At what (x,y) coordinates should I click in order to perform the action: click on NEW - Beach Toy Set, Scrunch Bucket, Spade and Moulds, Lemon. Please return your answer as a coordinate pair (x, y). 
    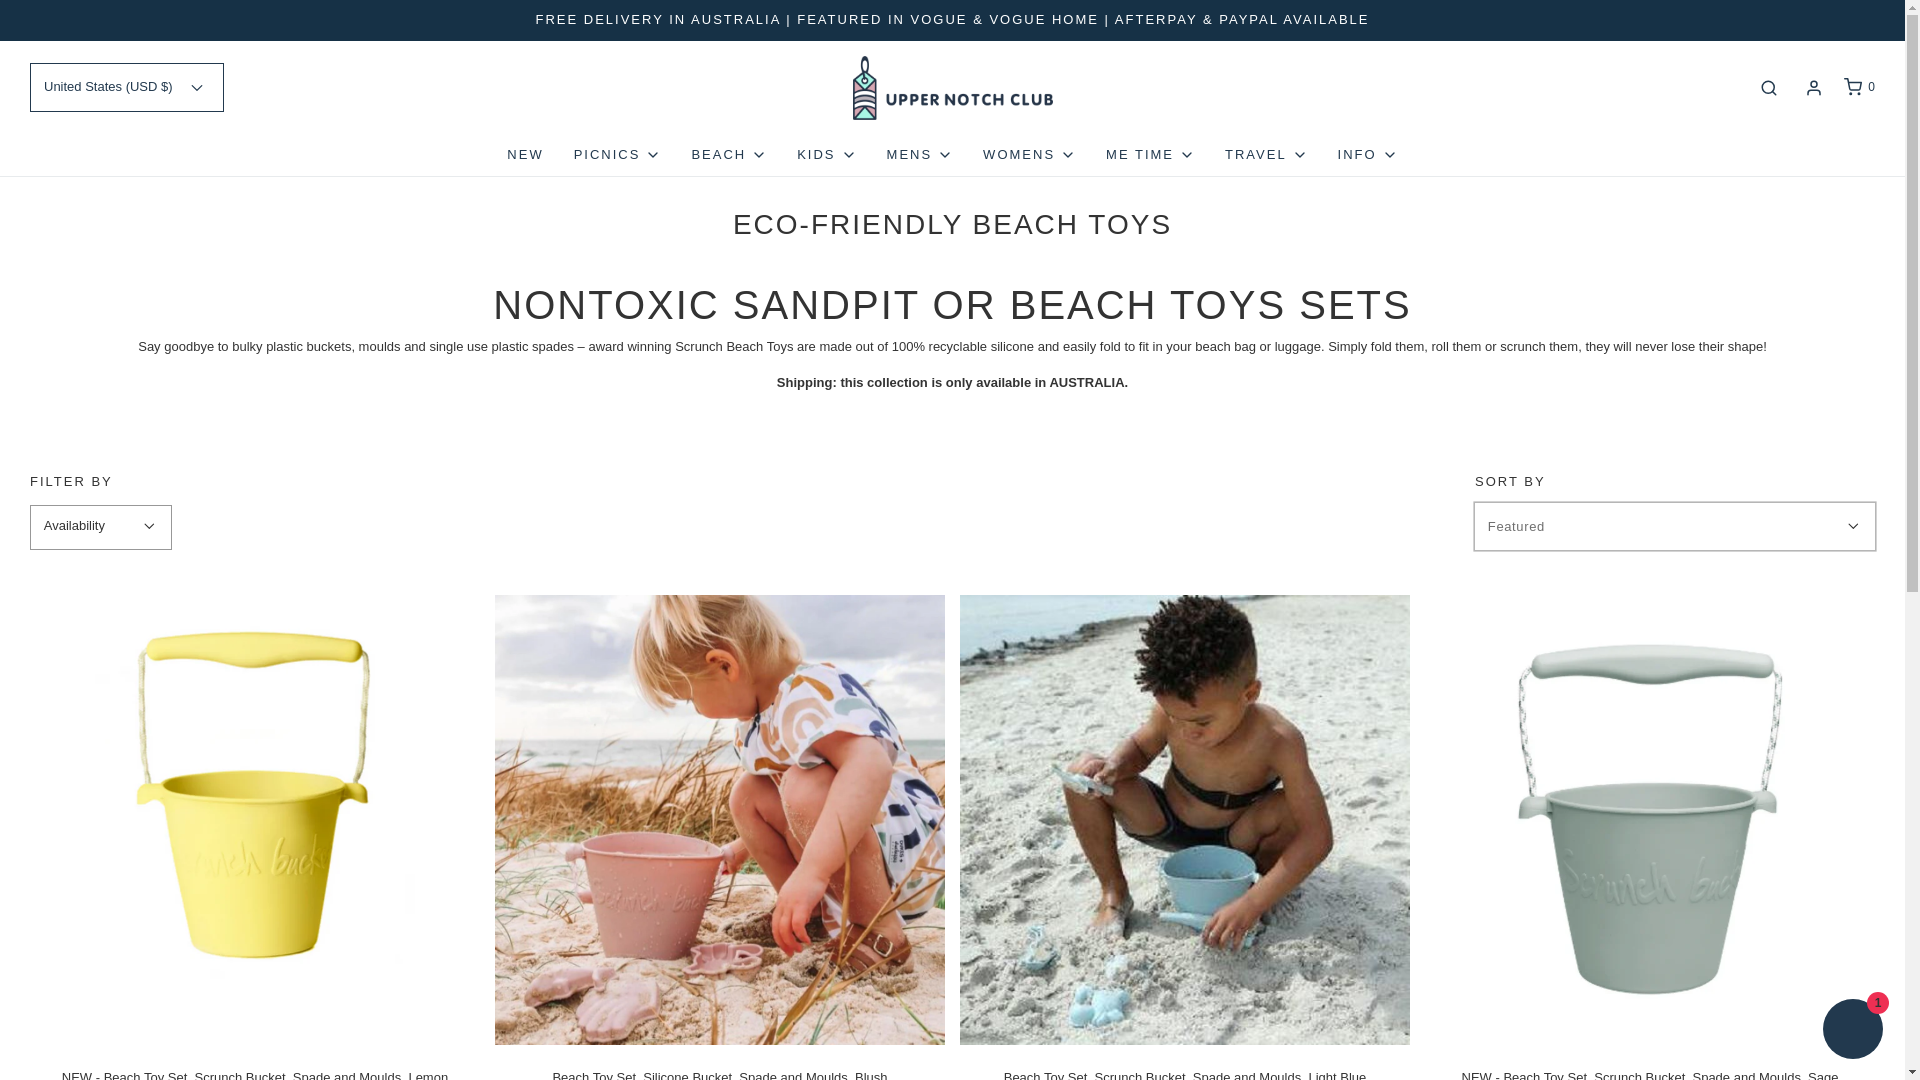
    Looking at the image, I should click on (255, 820).